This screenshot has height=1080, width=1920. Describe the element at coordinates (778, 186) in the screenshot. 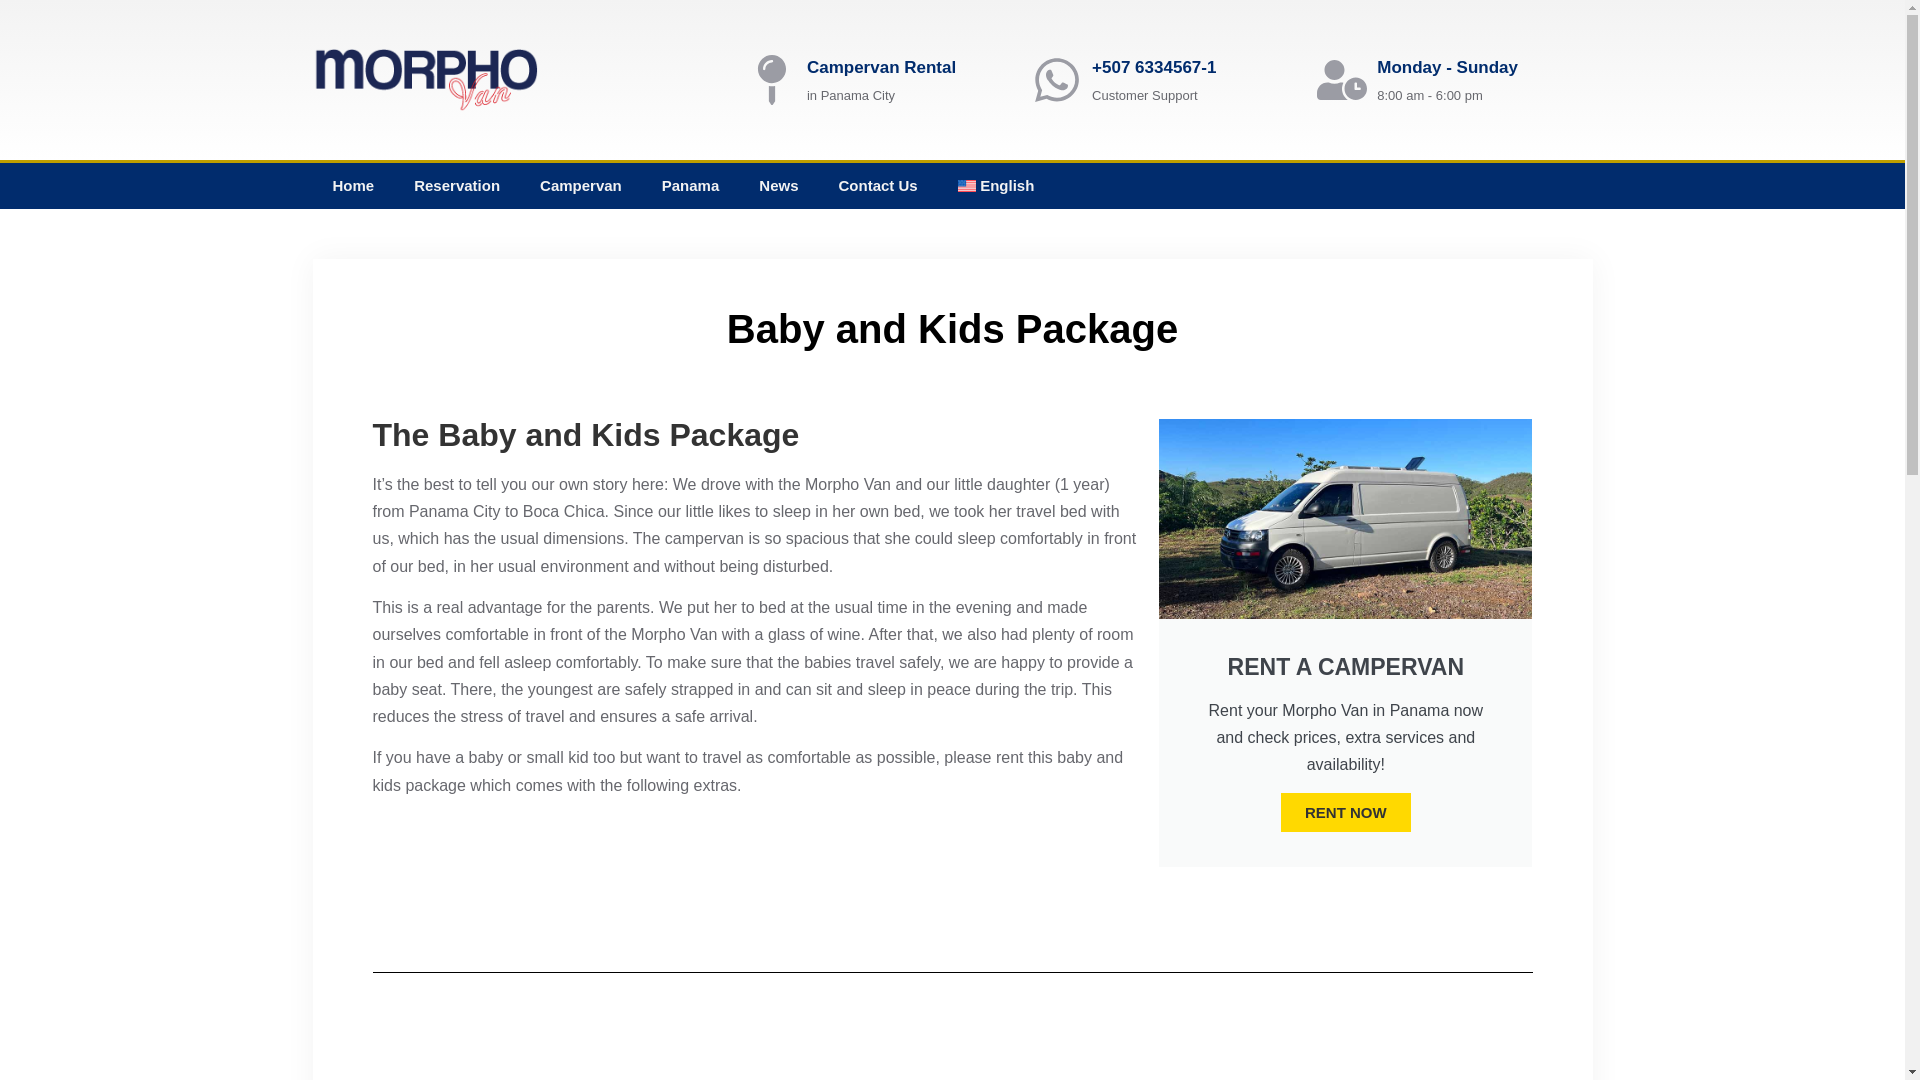

I see `News` at that location.